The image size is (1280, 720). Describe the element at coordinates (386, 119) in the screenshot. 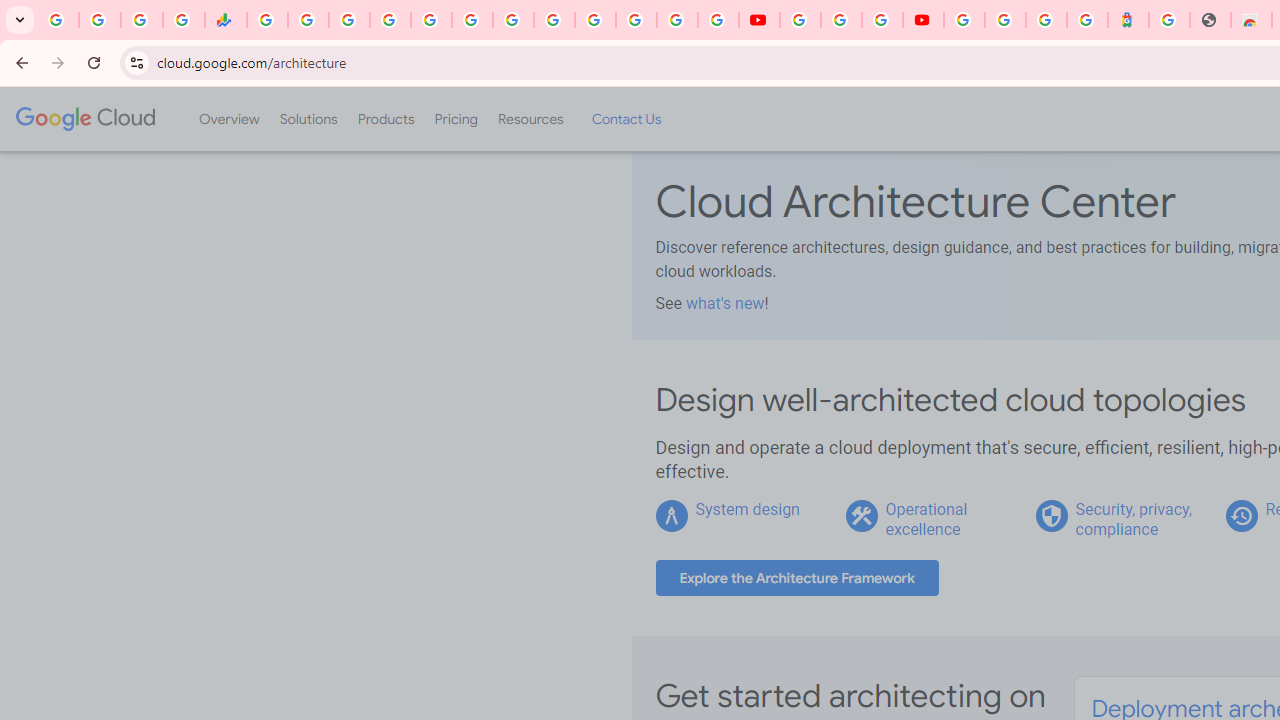

I see `Products` at that location.